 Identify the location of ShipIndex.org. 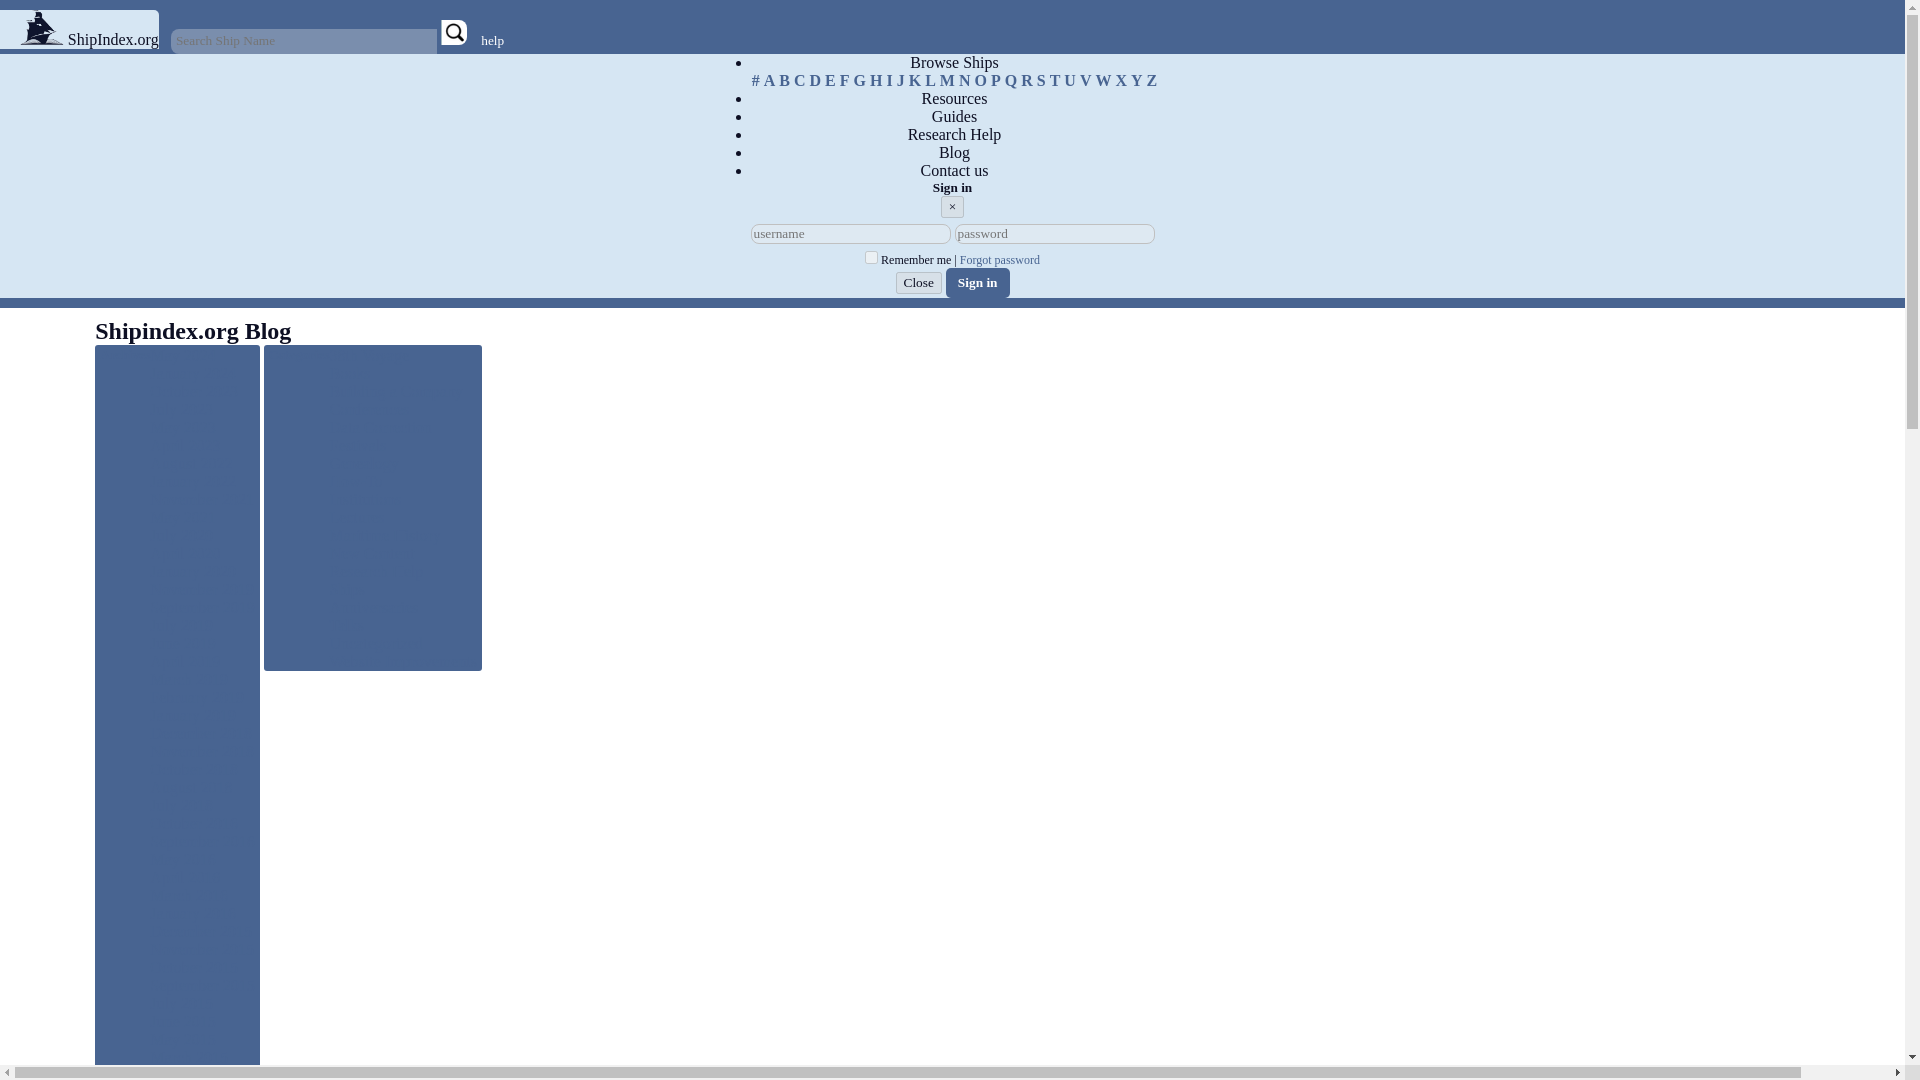
(113, 40).